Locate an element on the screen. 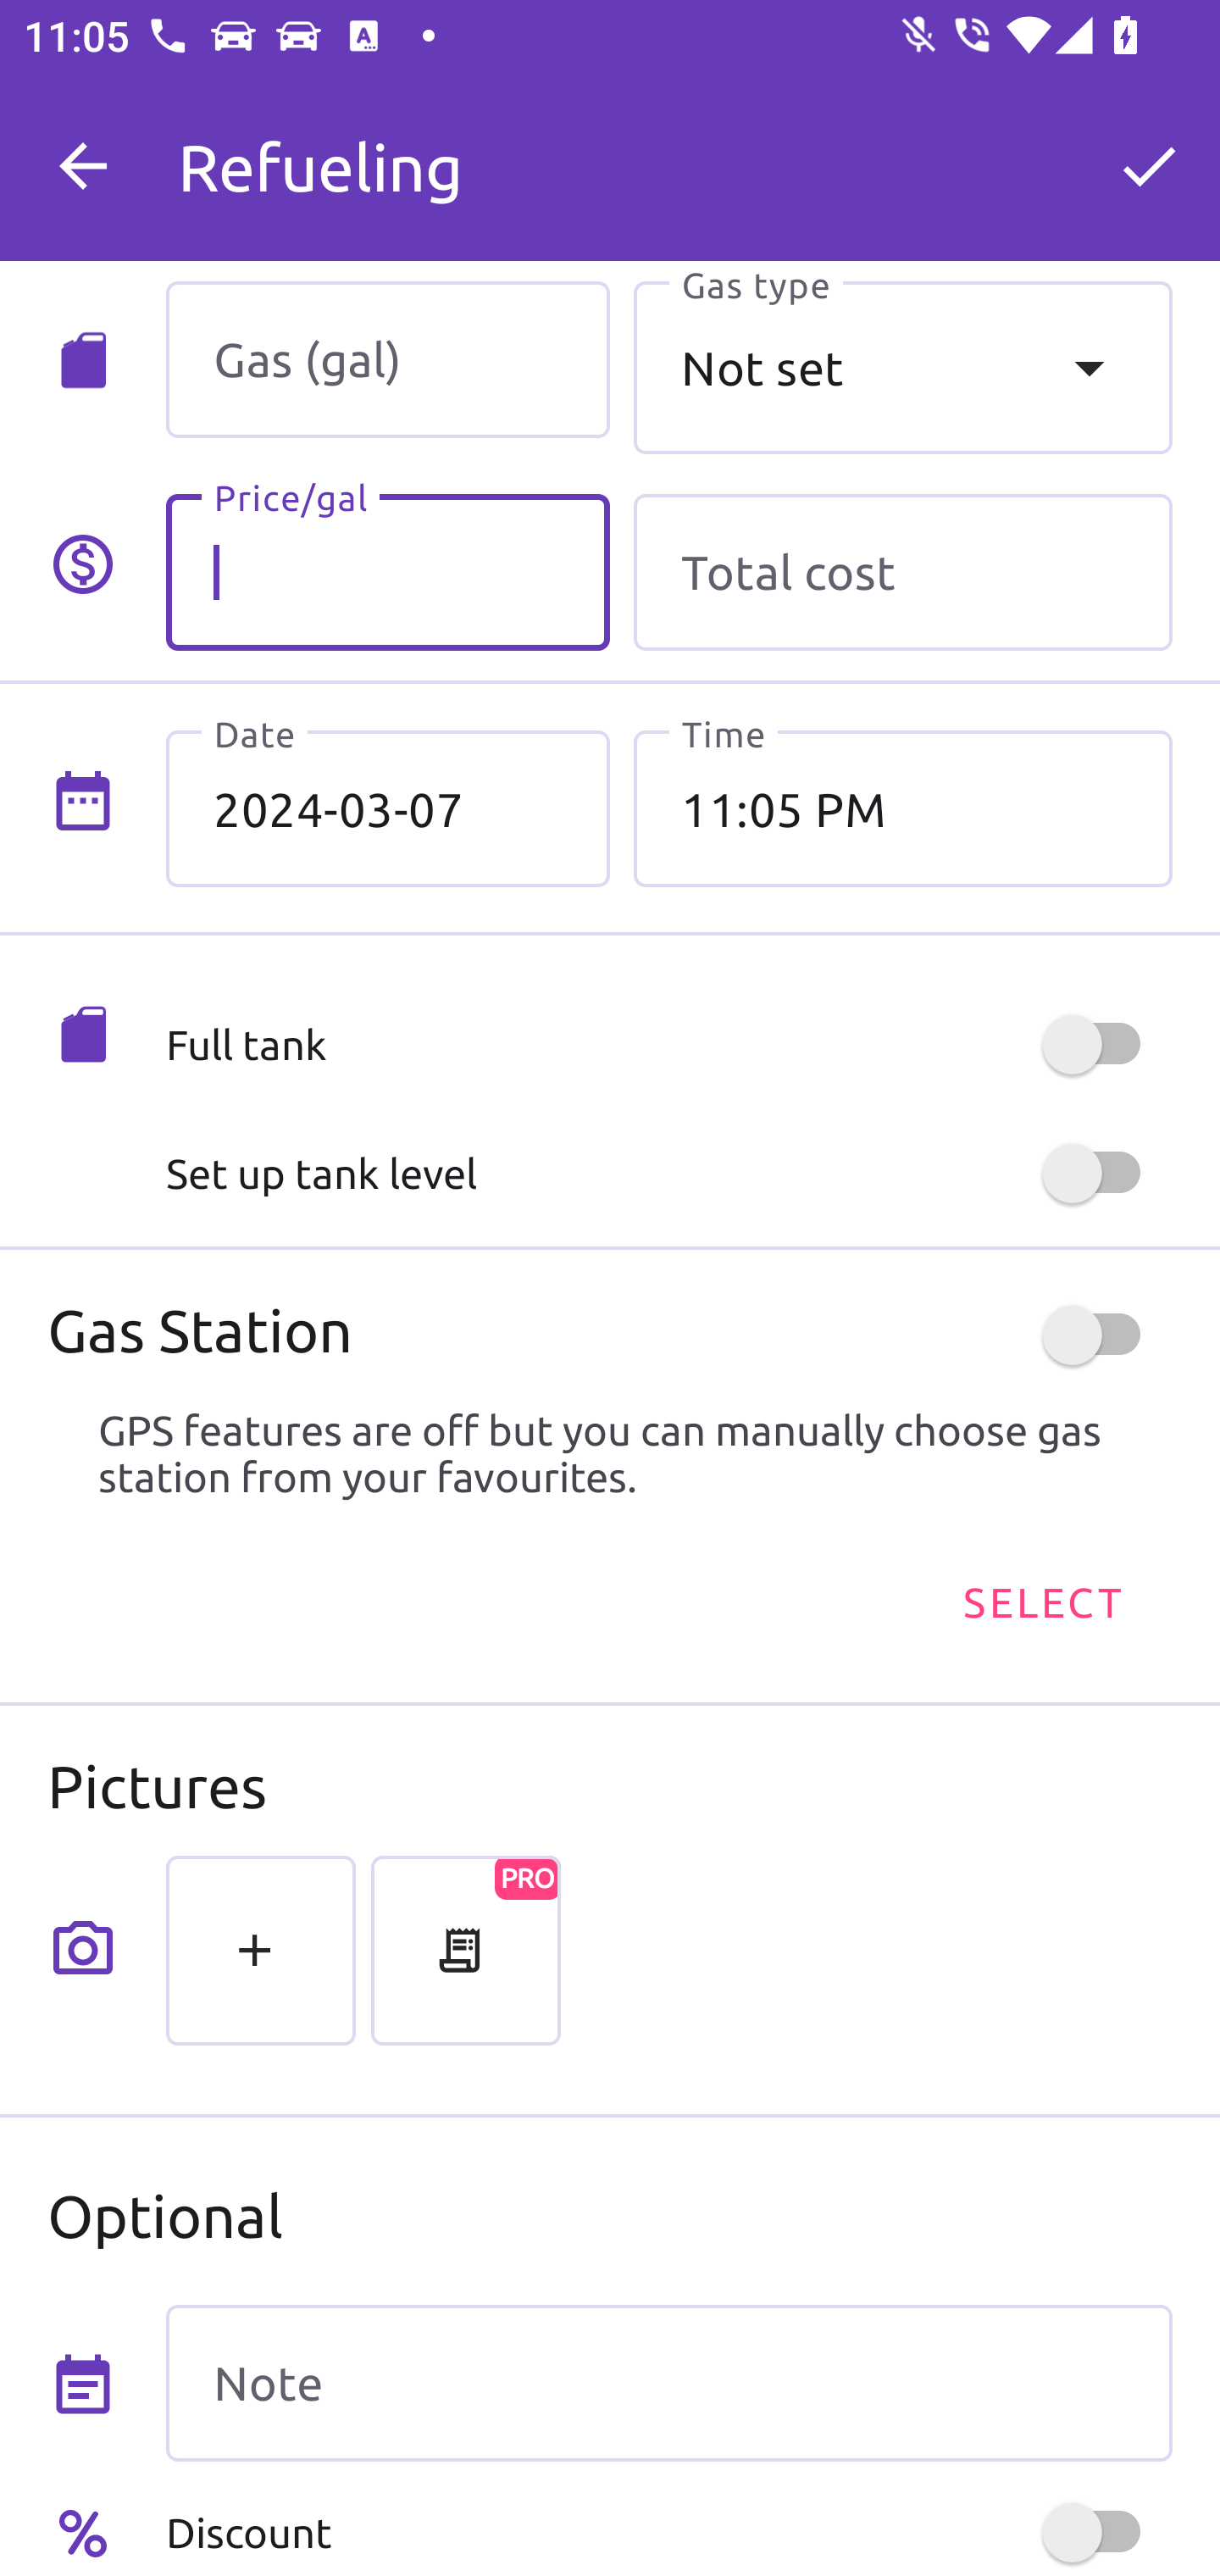  OK is located at coordinates (1149, 166).